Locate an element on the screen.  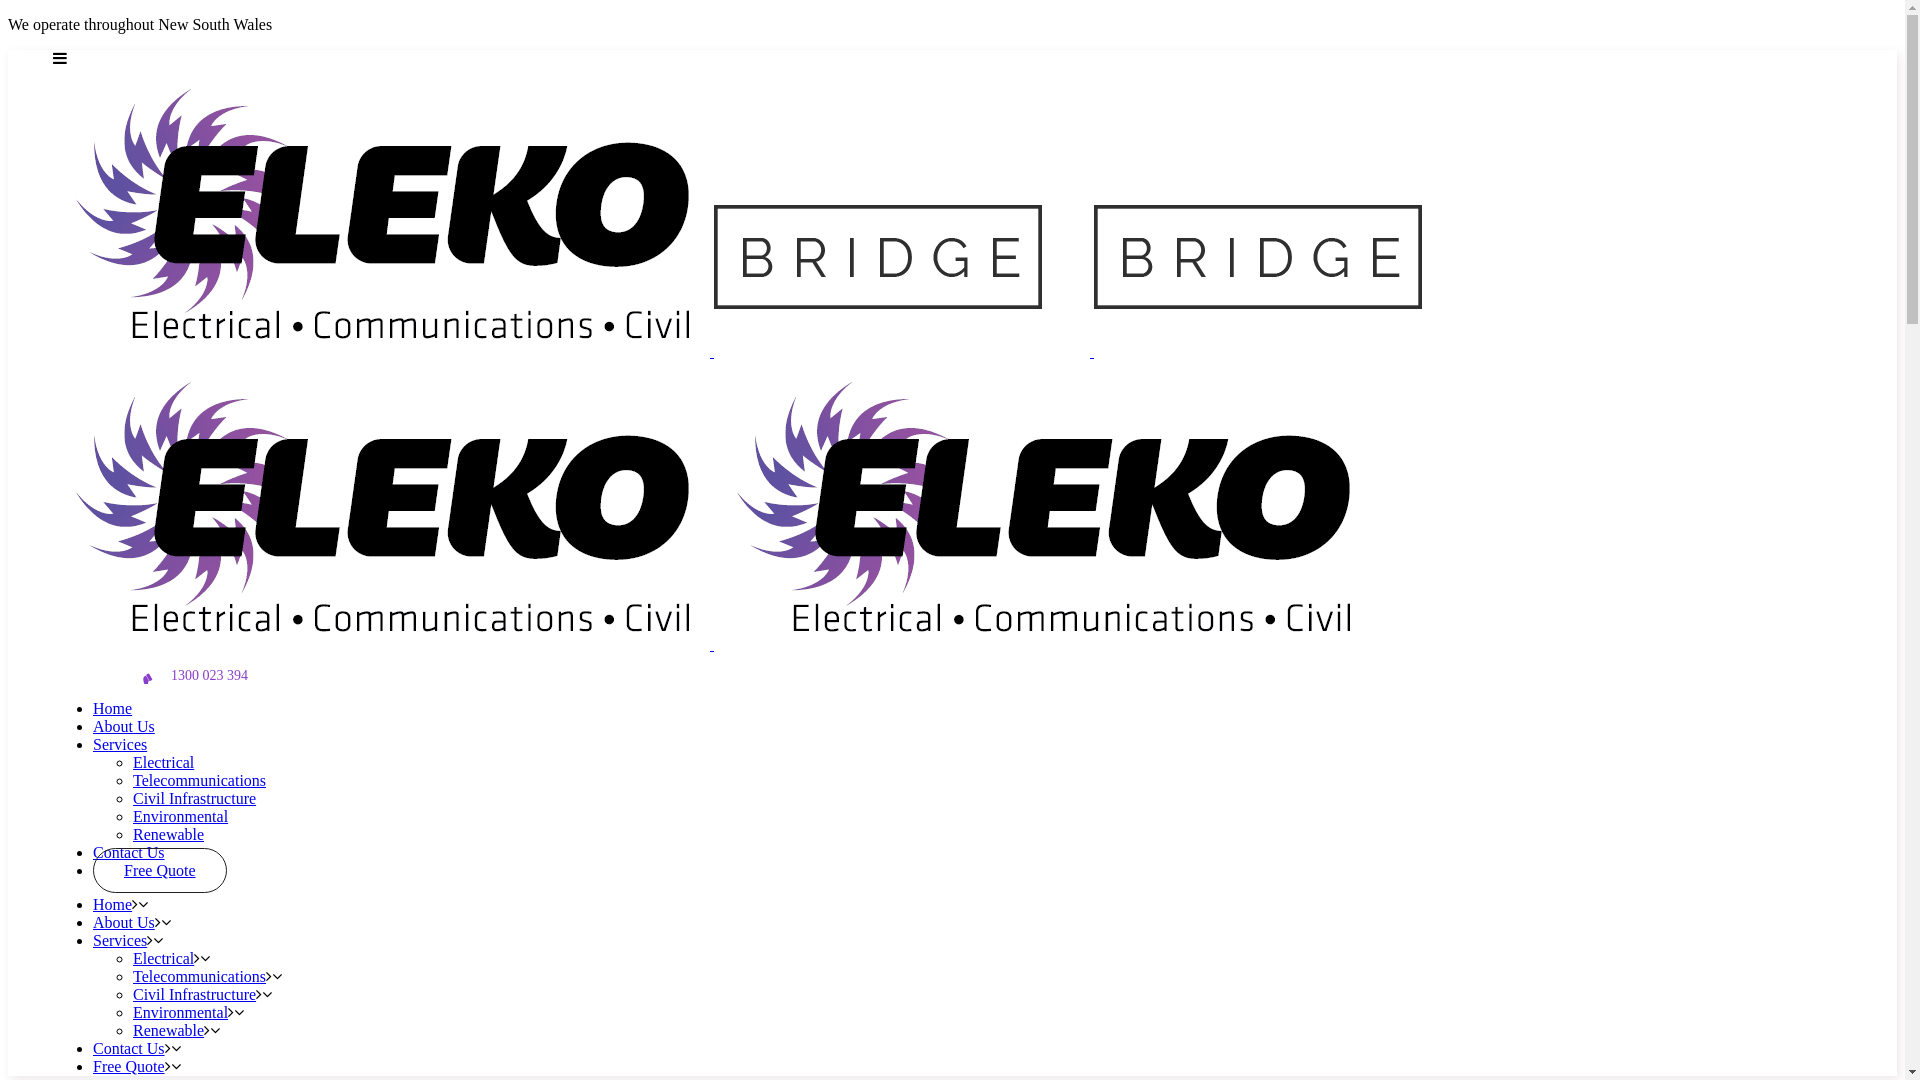
About Us is located at coordinates (124, 922).